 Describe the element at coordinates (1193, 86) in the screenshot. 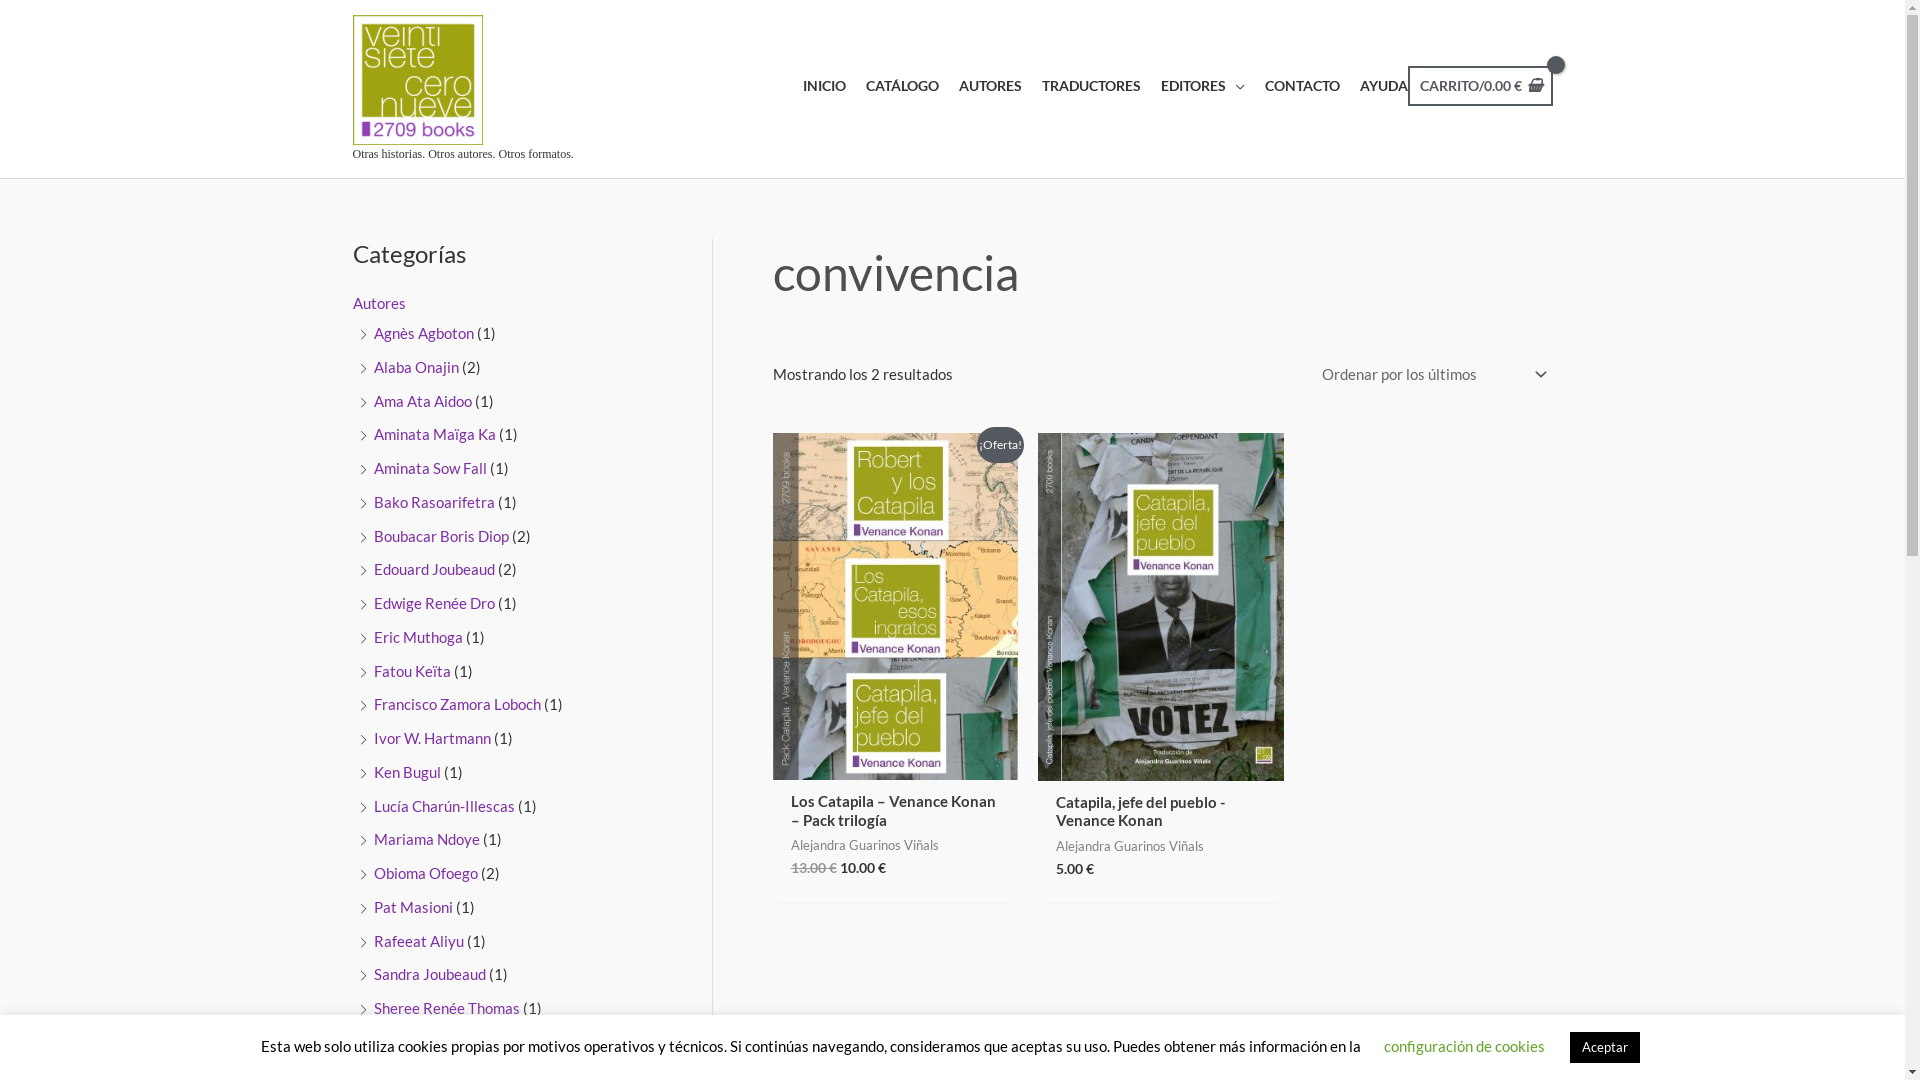

I see `EDITORES` at that location.